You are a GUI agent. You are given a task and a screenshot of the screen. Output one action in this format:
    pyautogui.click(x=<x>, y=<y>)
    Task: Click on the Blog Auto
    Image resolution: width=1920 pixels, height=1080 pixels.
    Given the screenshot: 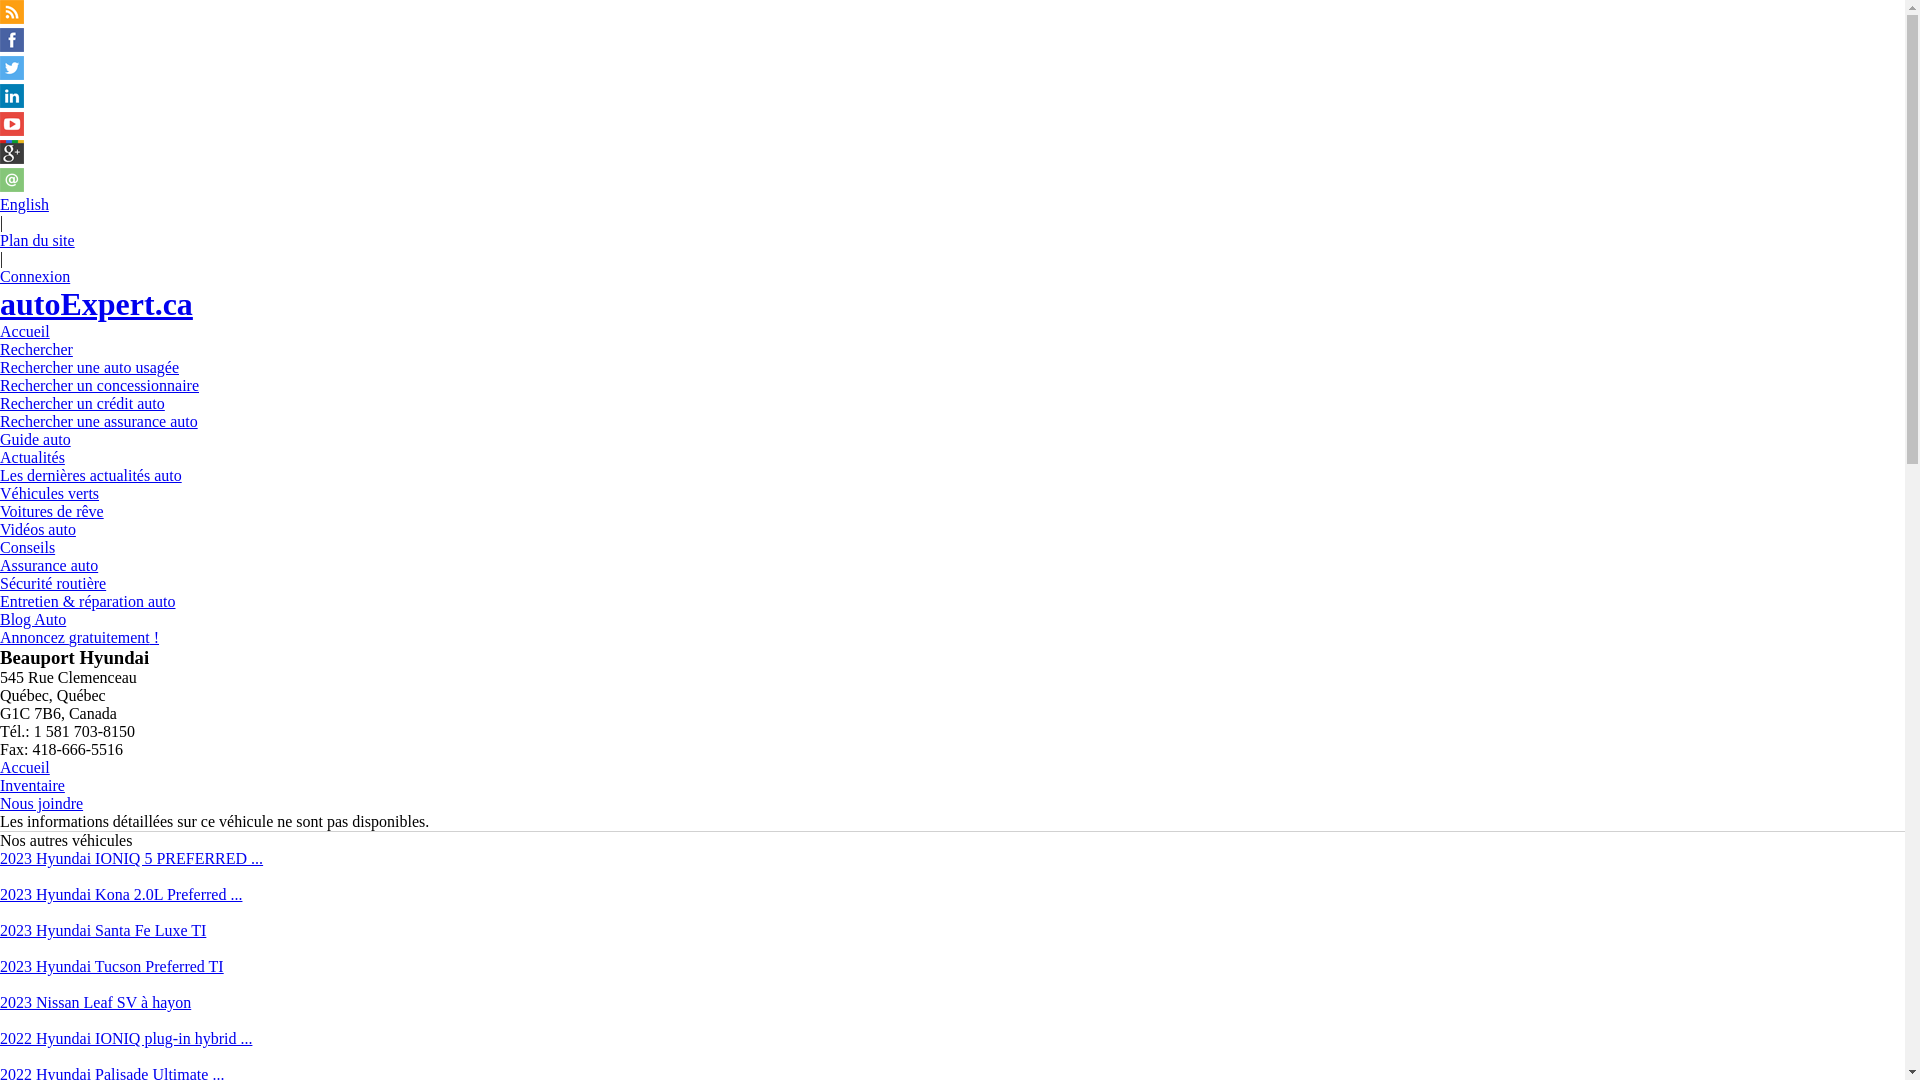 What is the action you would take?
    pyautogui.click(x=33, y=620)
    